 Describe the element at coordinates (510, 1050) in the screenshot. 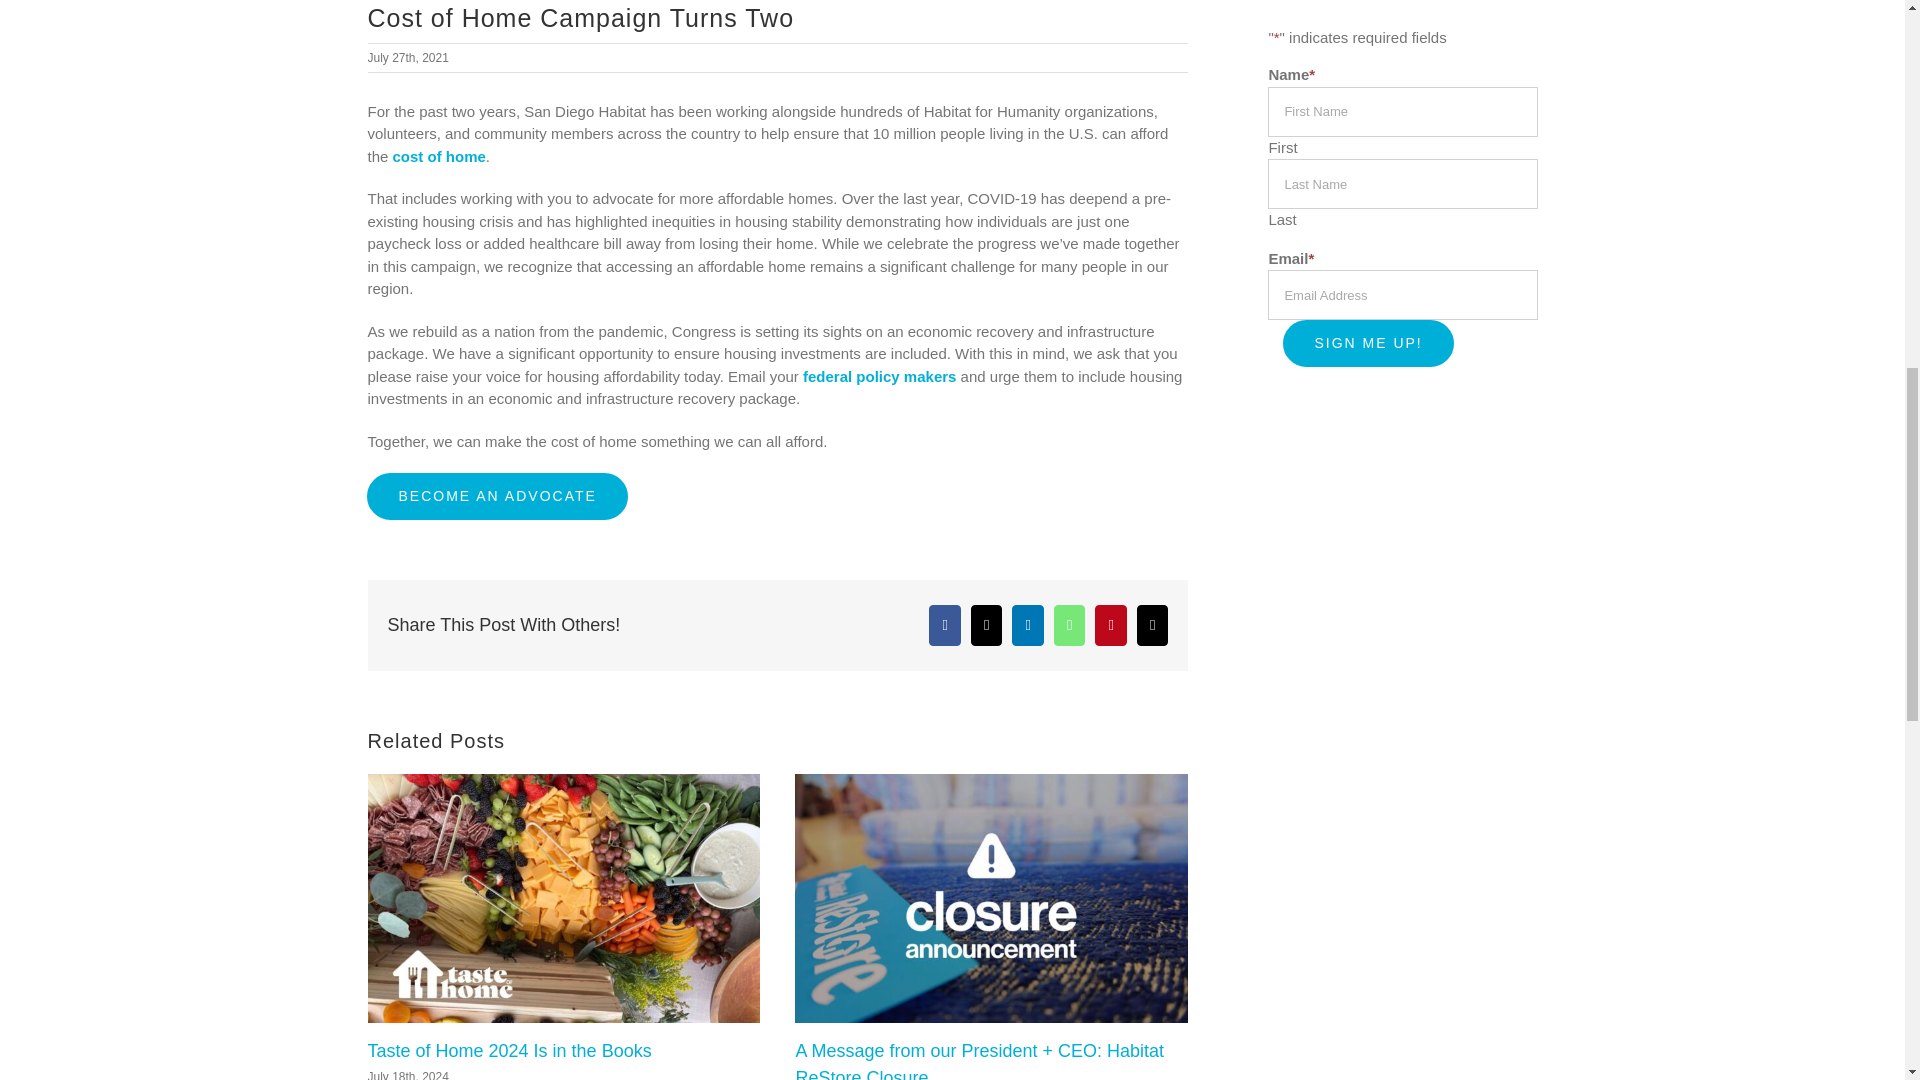

I see `Taste of Home 2024 Is in the Books` at that location.